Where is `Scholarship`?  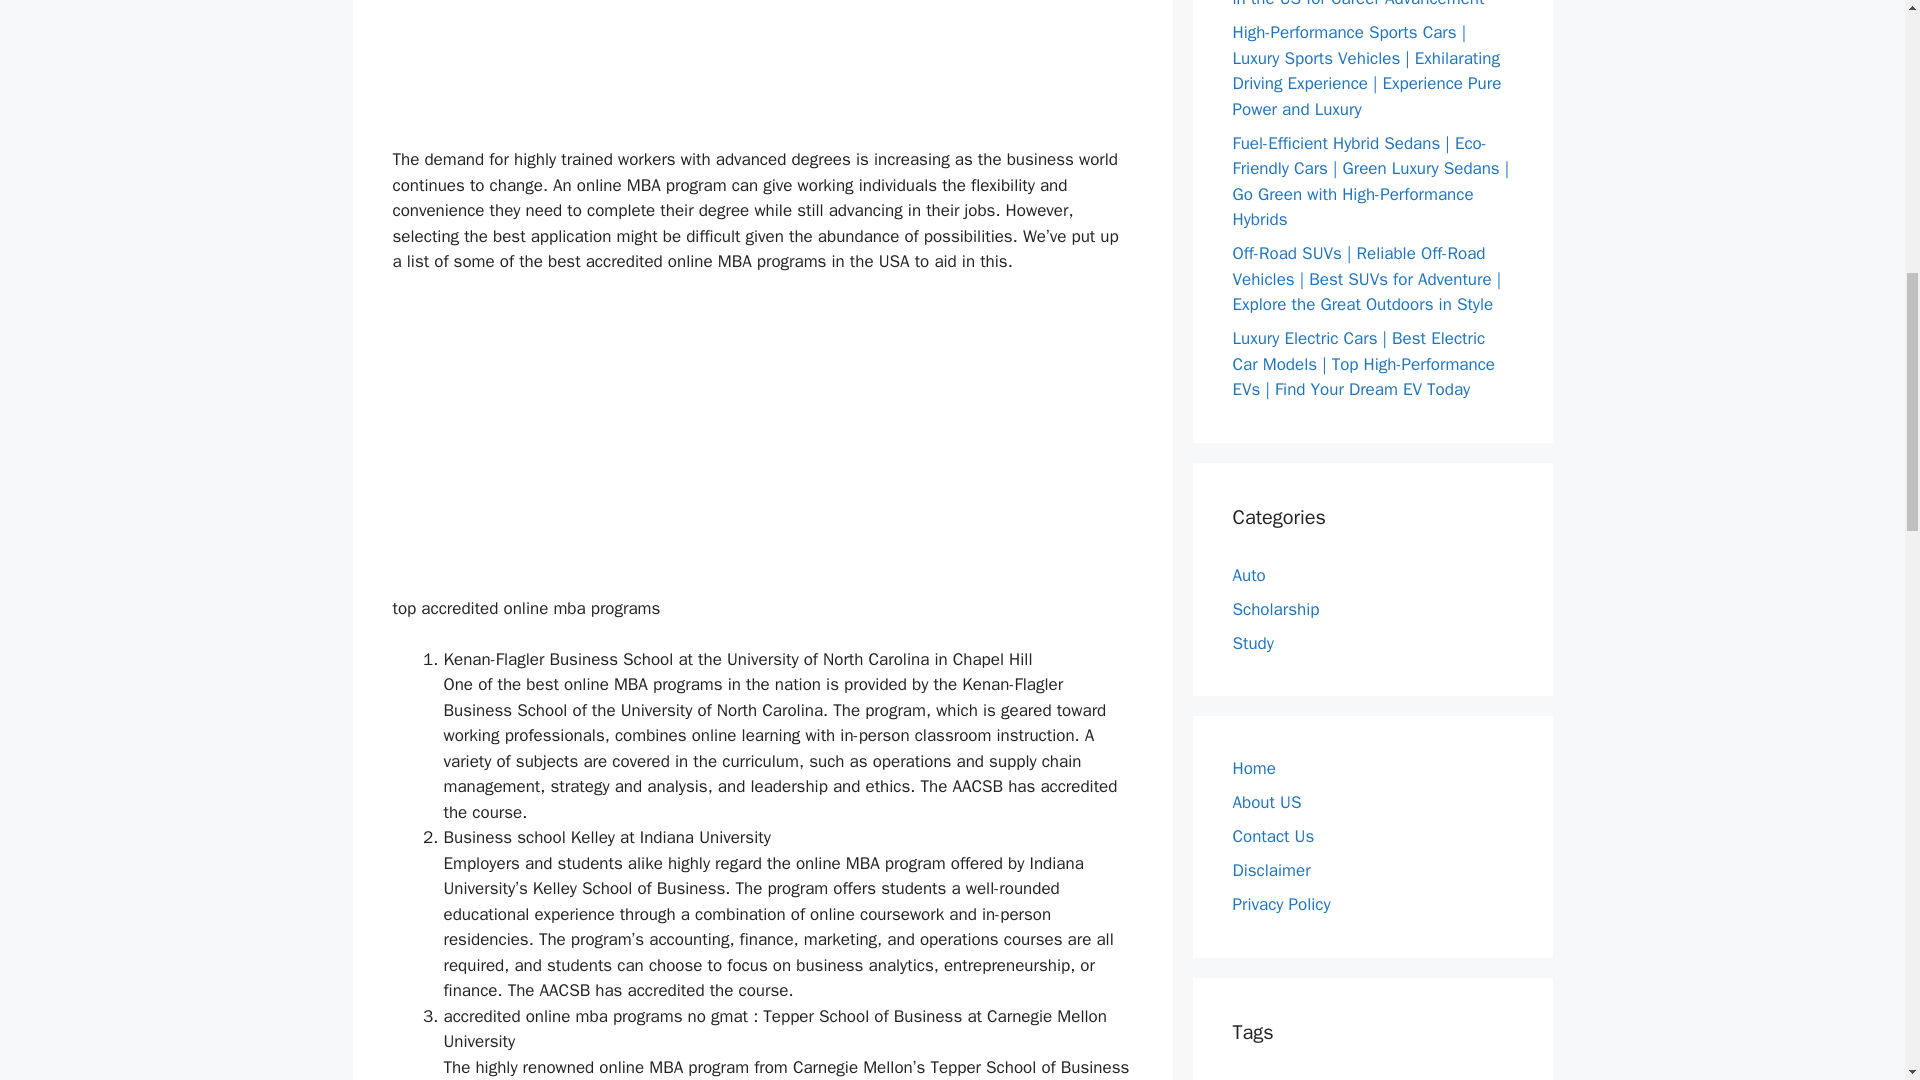 Scholarship is located at coordinates (1276, 608).